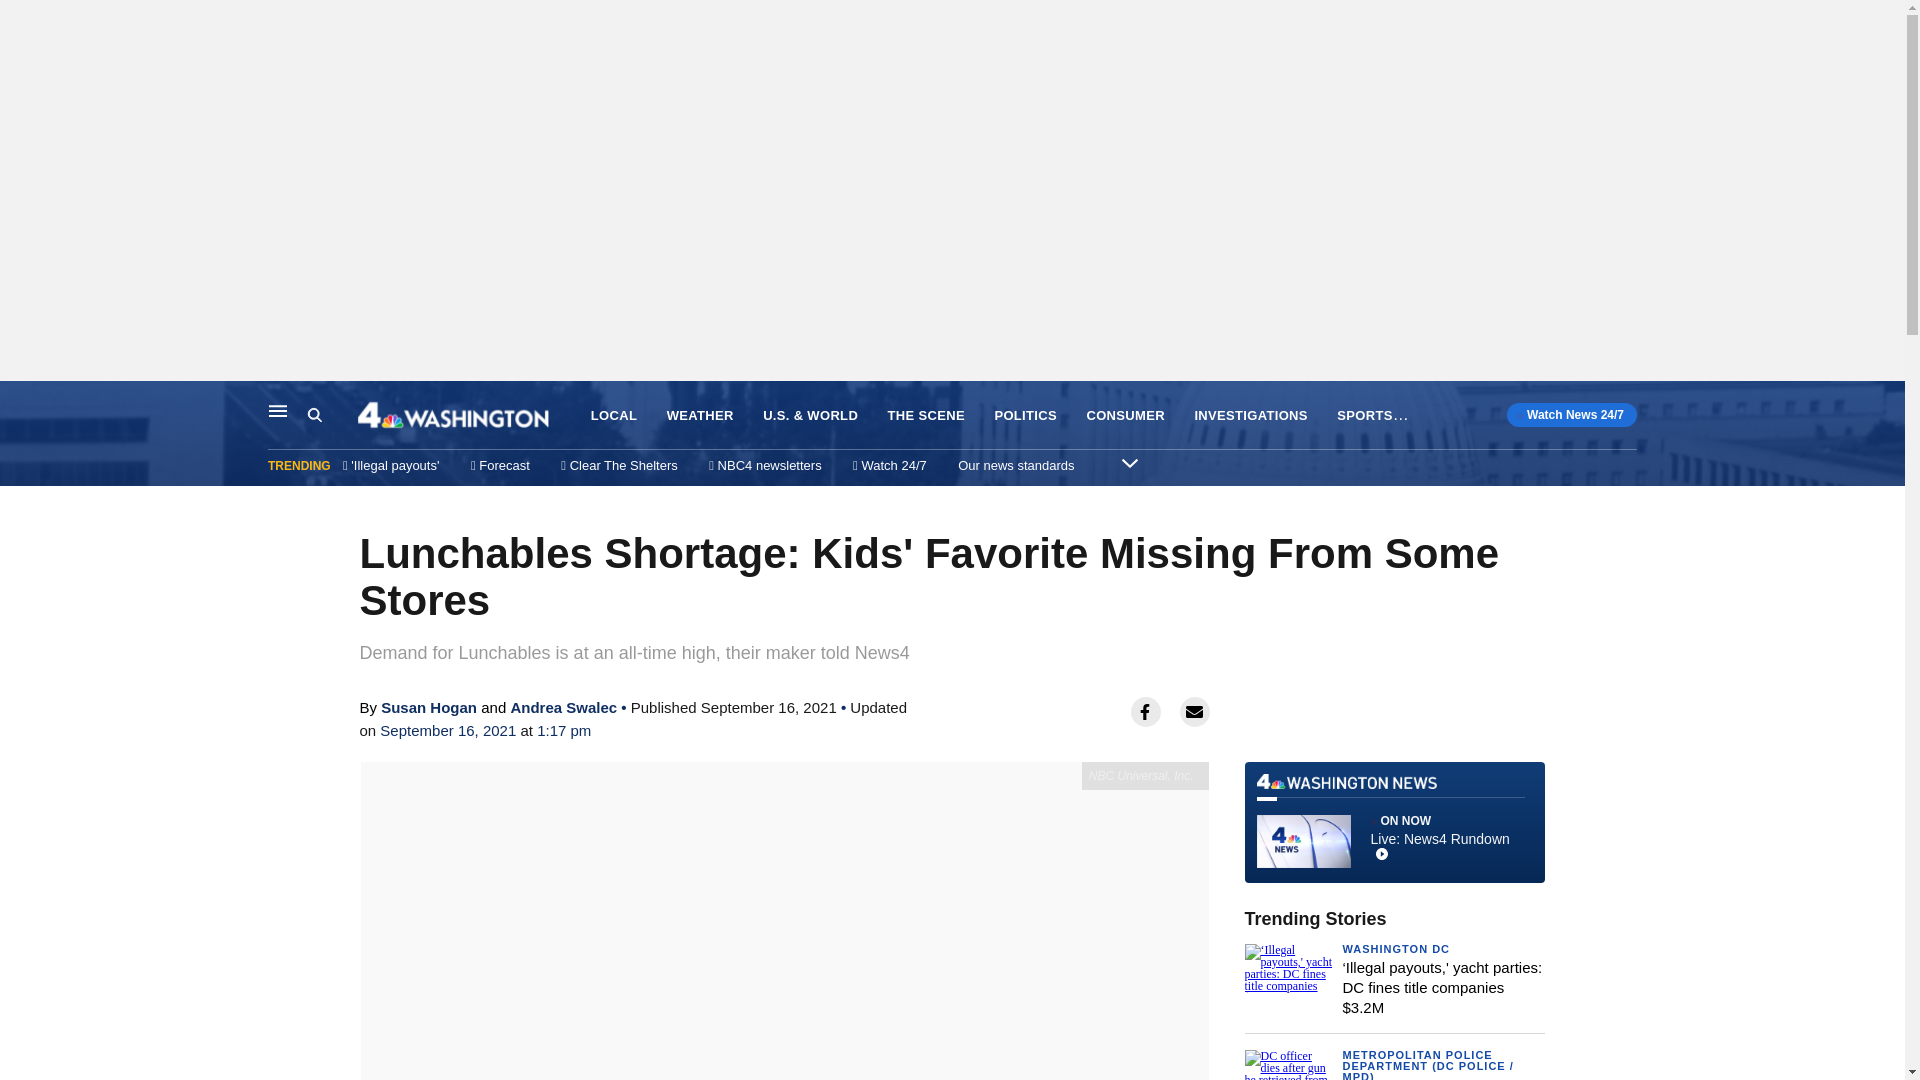 The image size is (1920, 1080). I want to click on NEWSLETTERS, so click(1473, 416).